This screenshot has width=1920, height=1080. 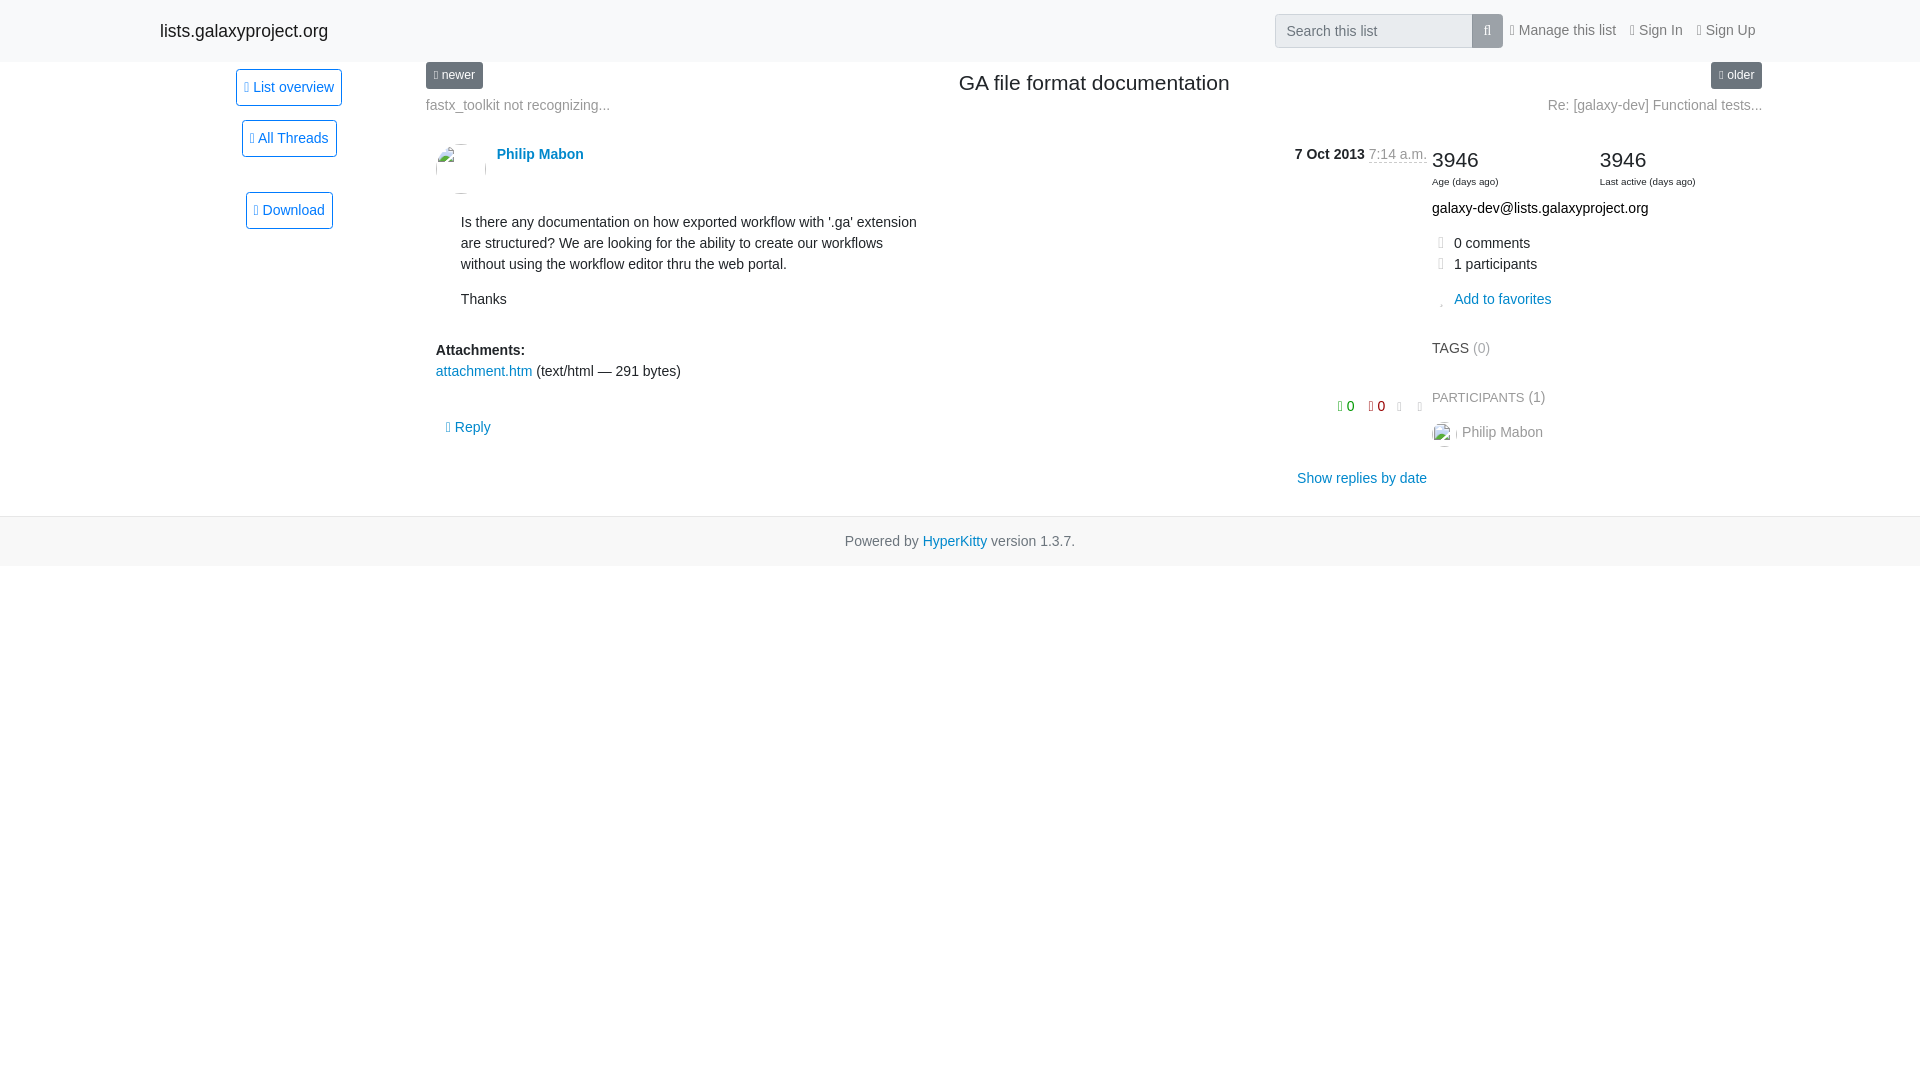 What do you see at coordinates (1726, 30) in the screenshot?
I see `Sign Up` at bounding box center [1726, 30].